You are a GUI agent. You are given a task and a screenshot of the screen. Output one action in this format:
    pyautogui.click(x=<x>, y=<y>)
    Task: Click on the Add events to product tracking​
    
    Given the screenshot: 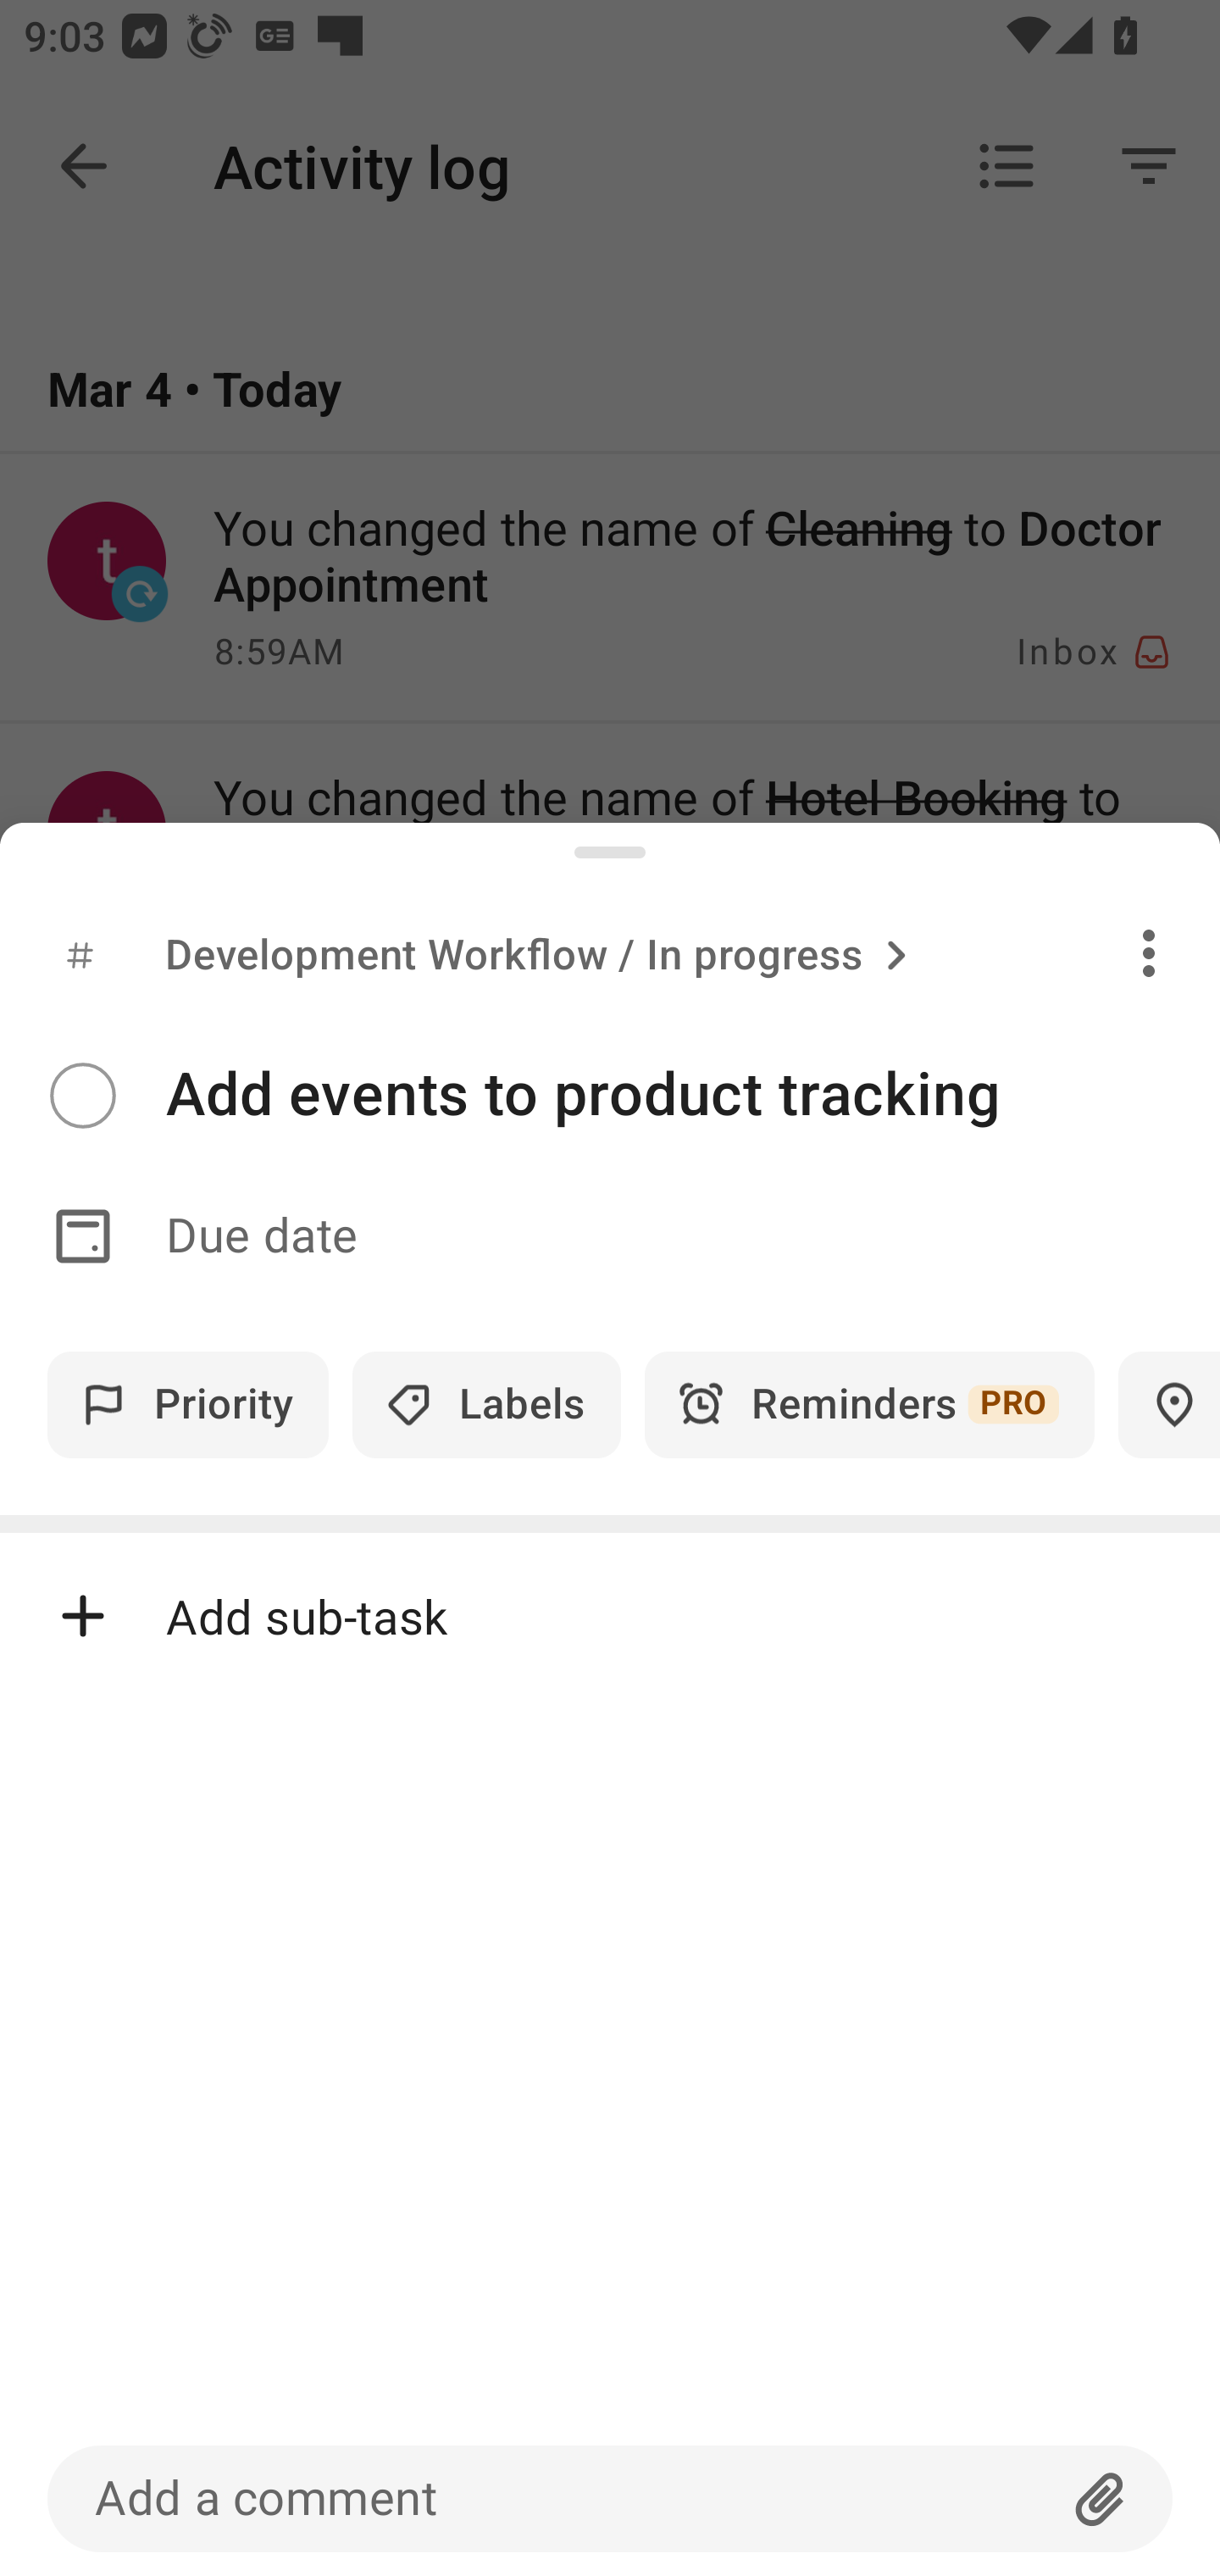 What is the action you would take?
    pyautogui.click(x=693, y=1095)
    